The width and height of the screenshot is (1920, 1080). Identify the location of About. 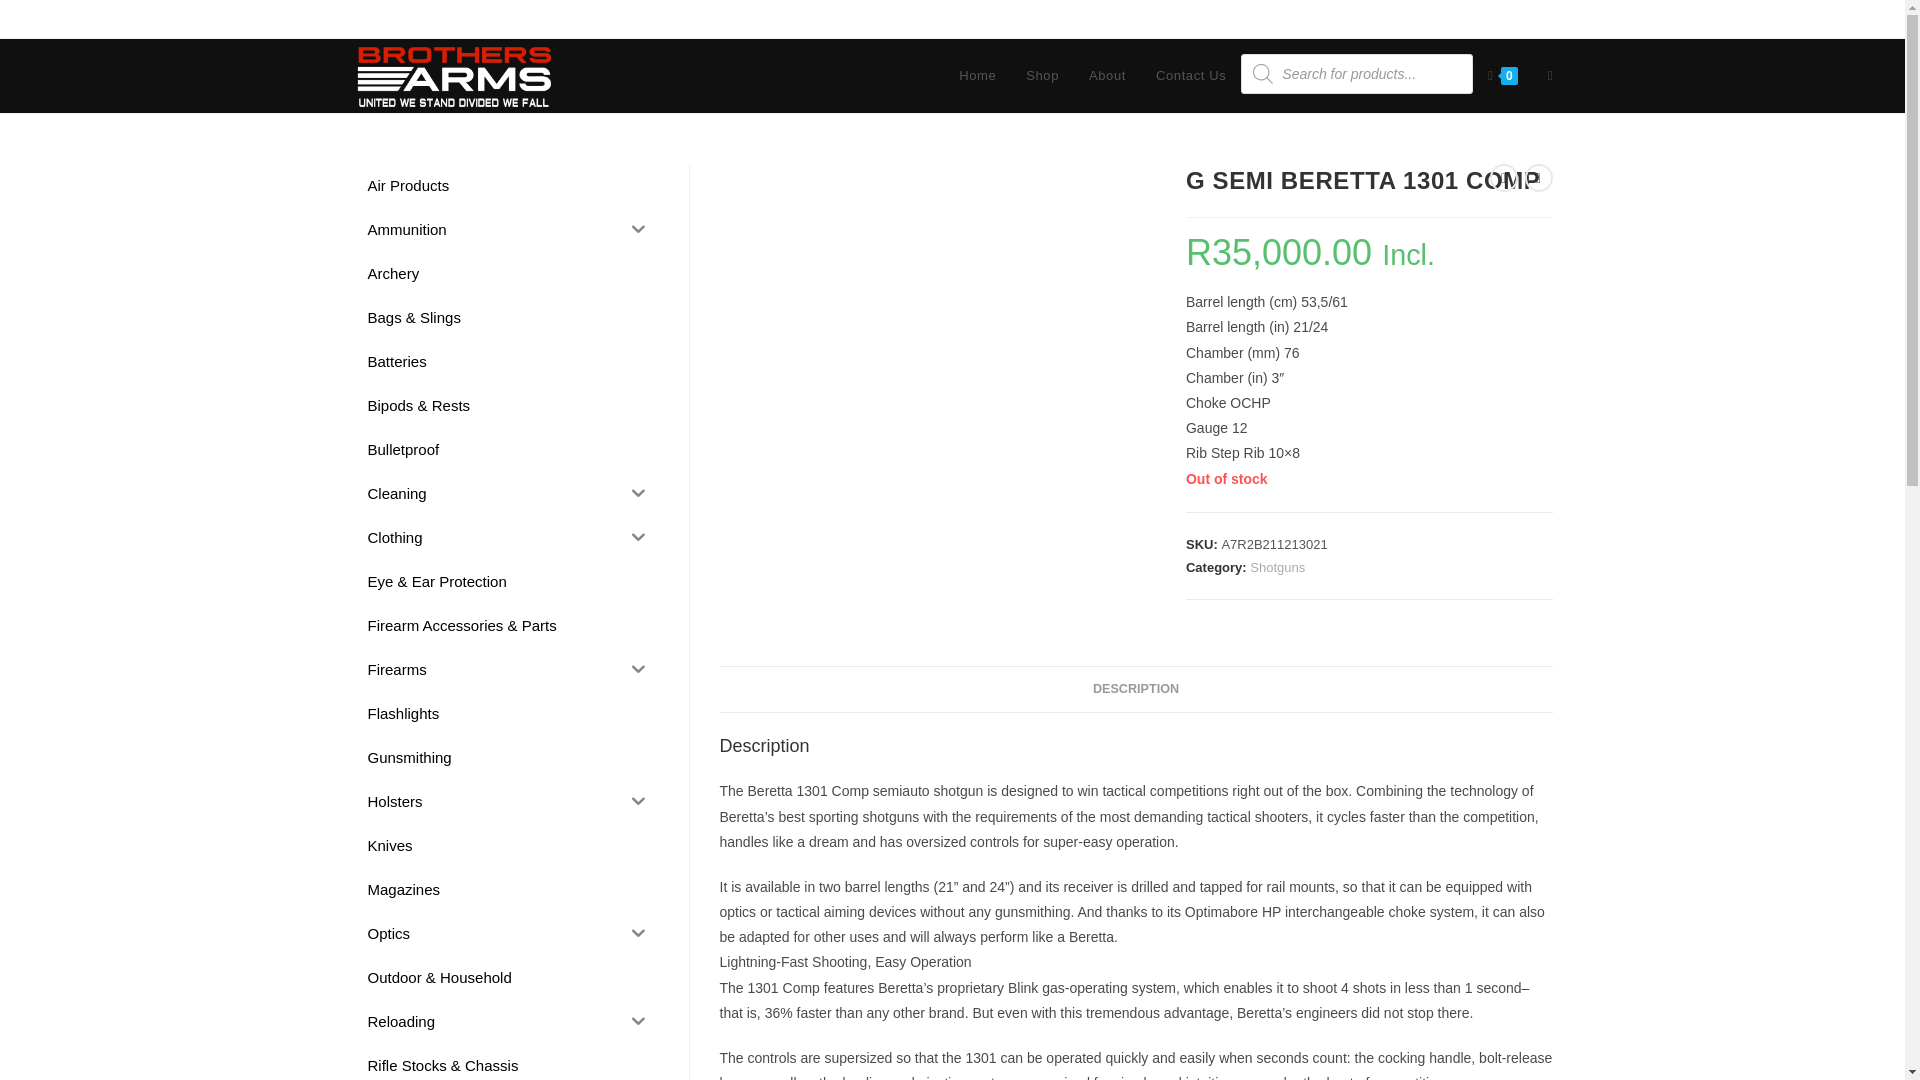
(1106, 76).